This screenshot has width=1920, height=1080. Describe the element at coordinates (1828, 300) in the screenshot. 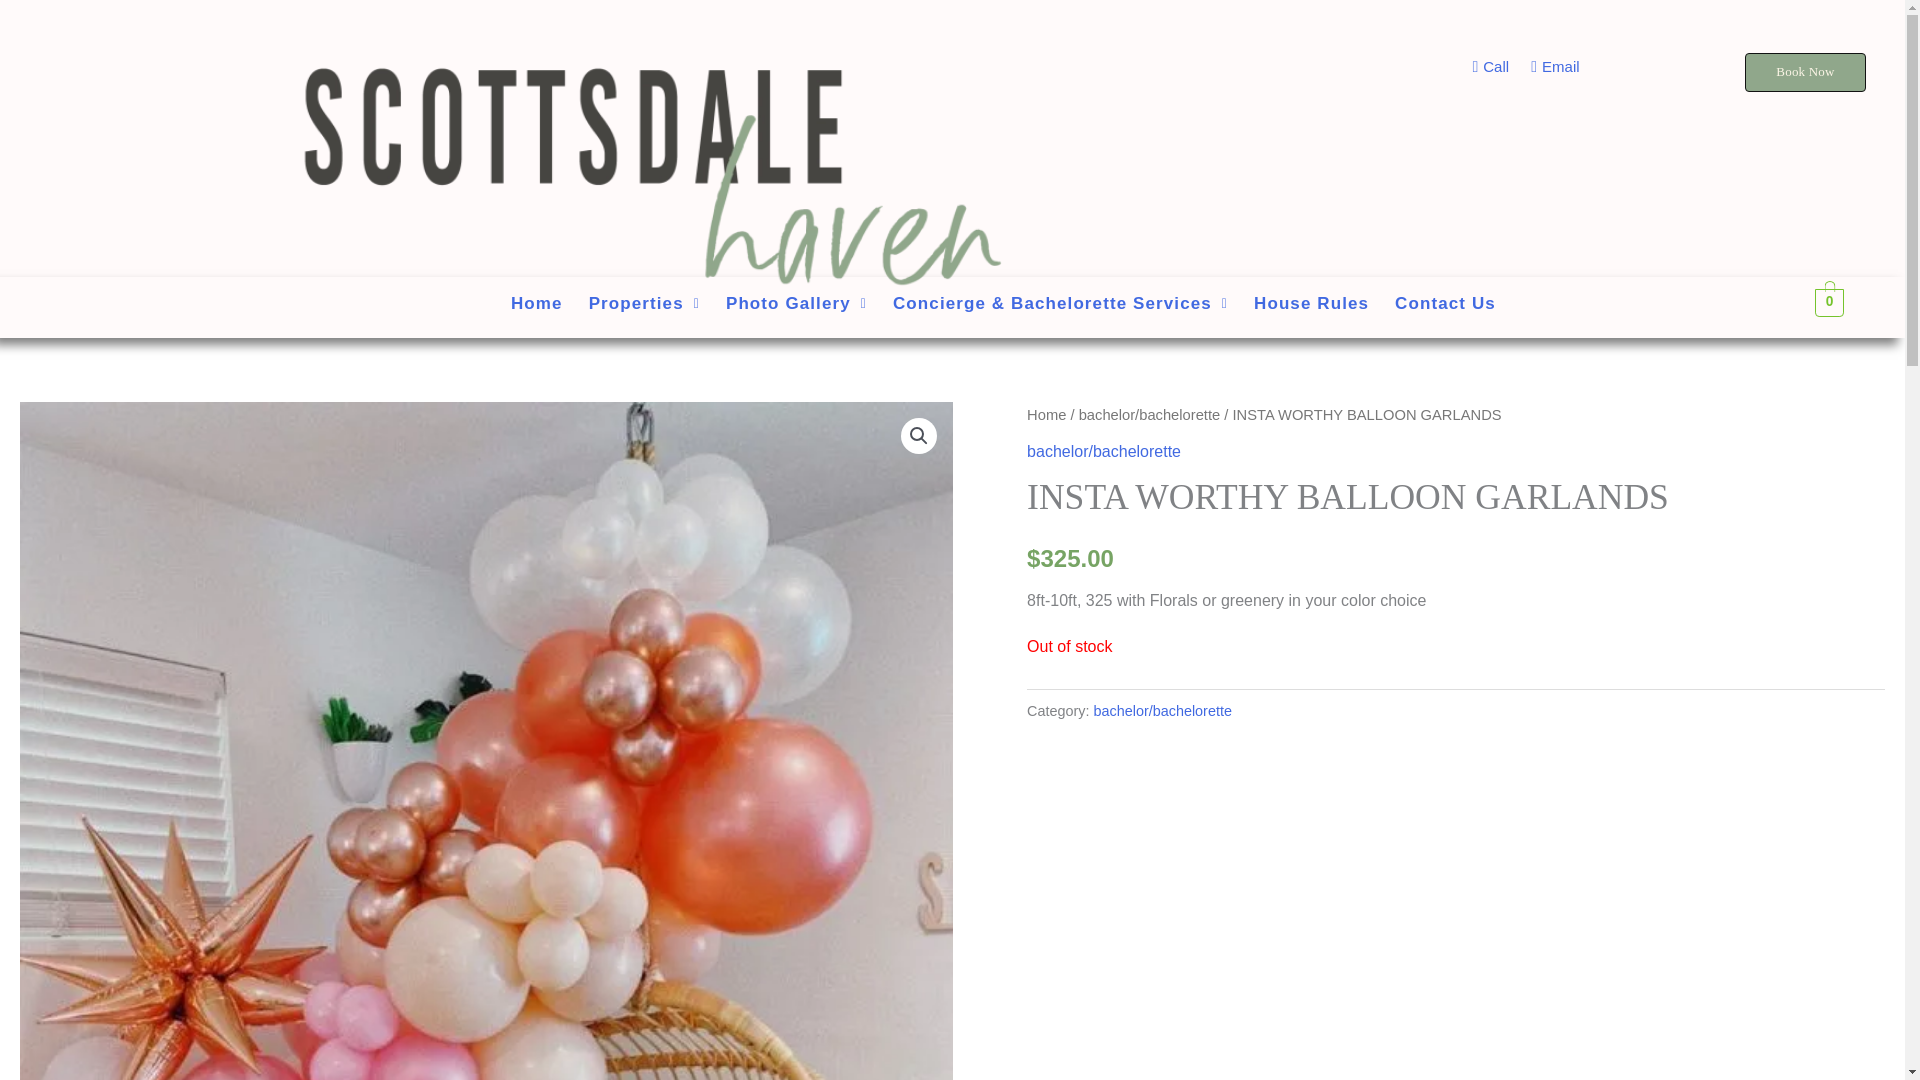

I see `0` at that location.